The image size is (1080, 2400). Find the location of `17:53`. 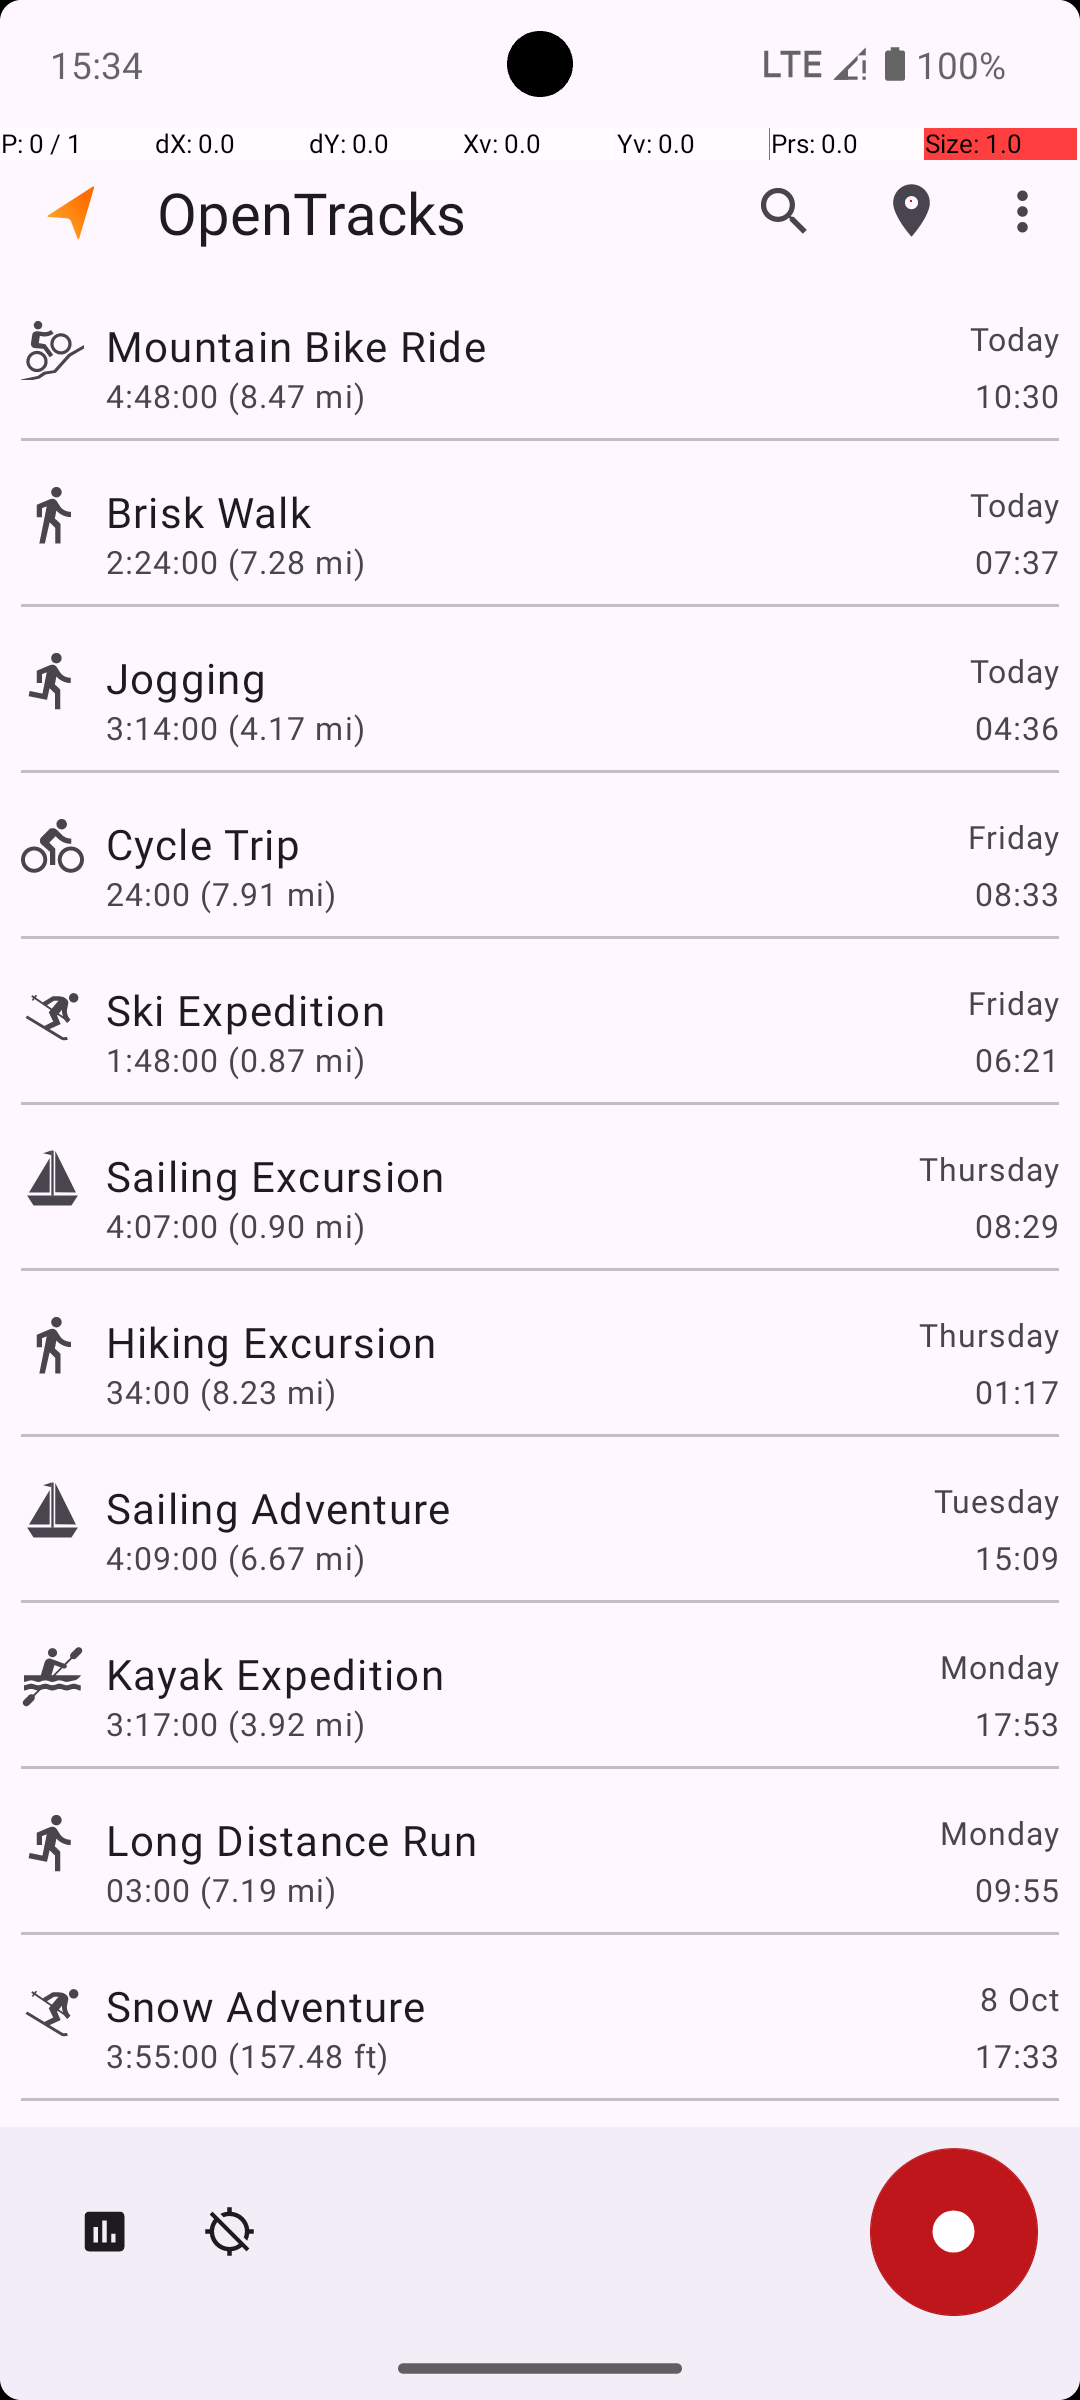

17:53 is located at coordinates (1016, 1723).